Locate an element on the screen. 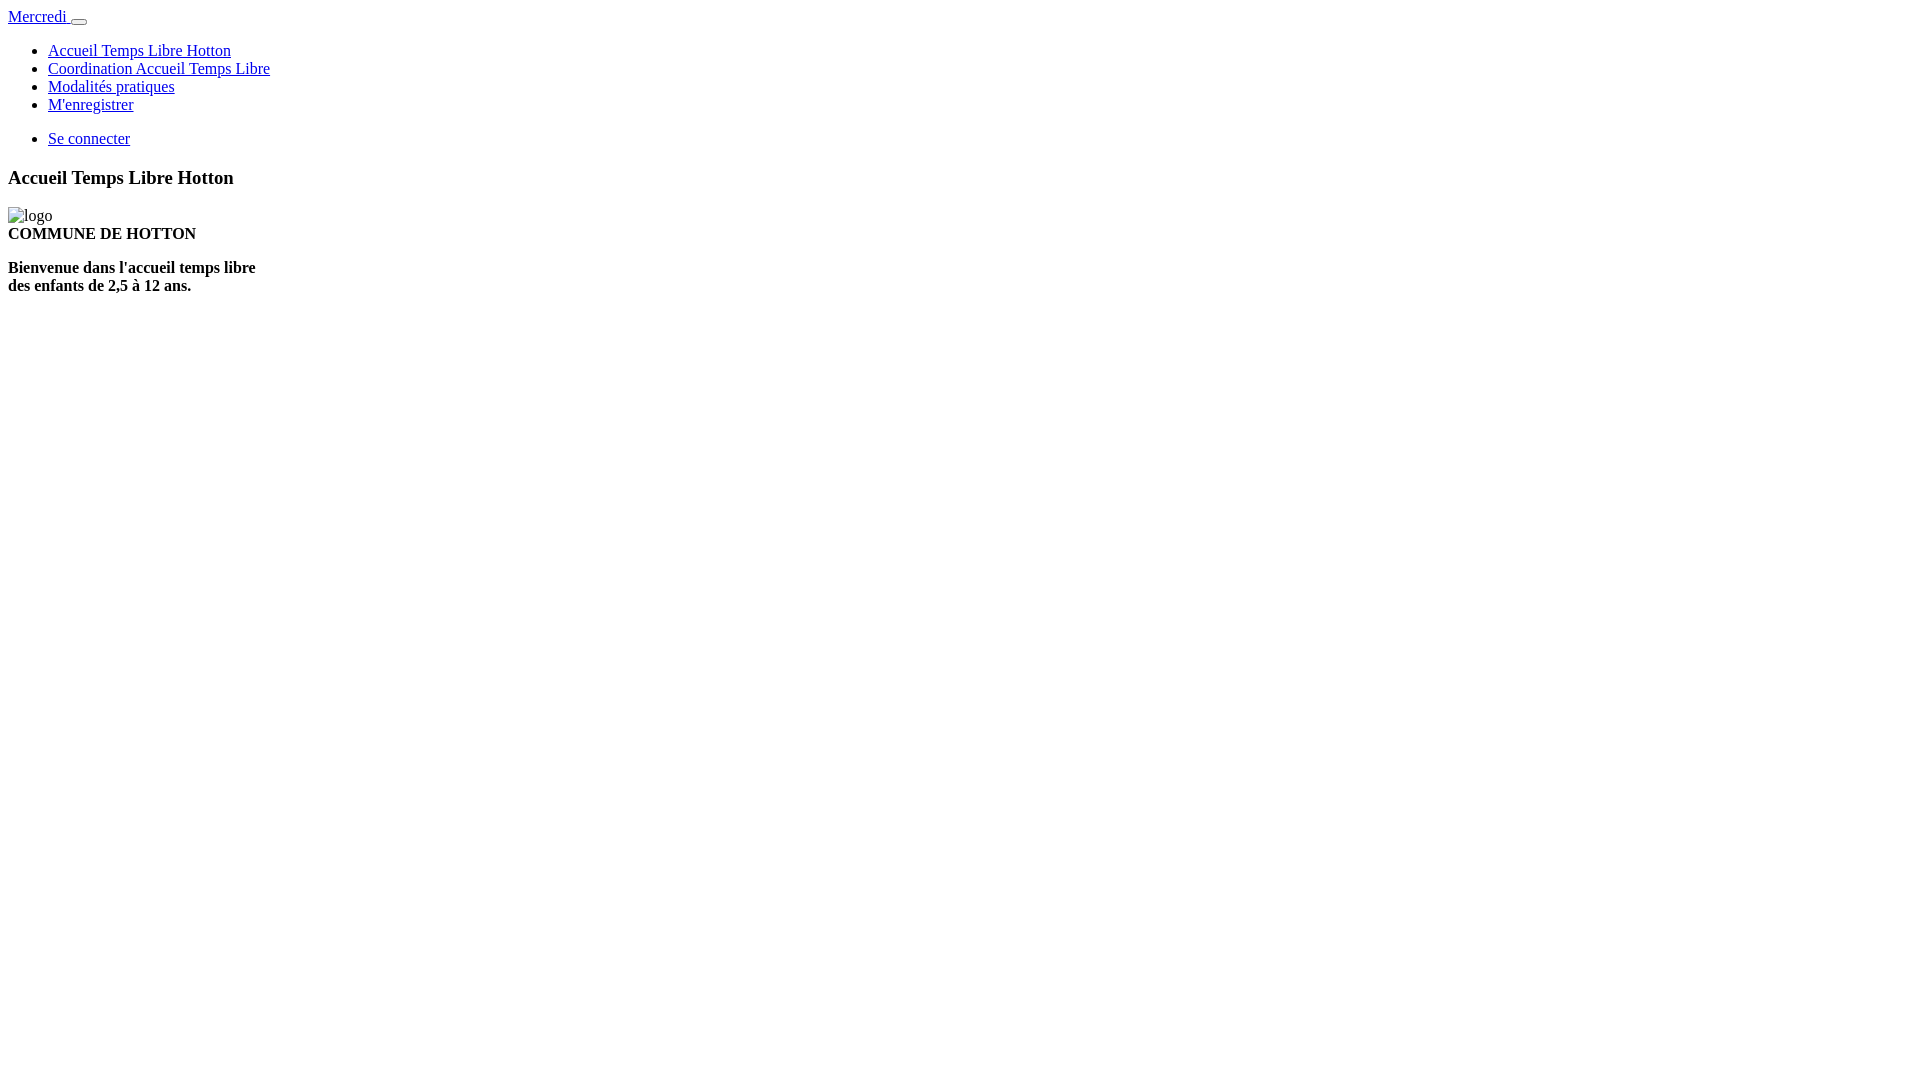 This screenshot has height=1080, width=1920. Coordination Accueil Temps Libre is located at coordinates (159, 68).